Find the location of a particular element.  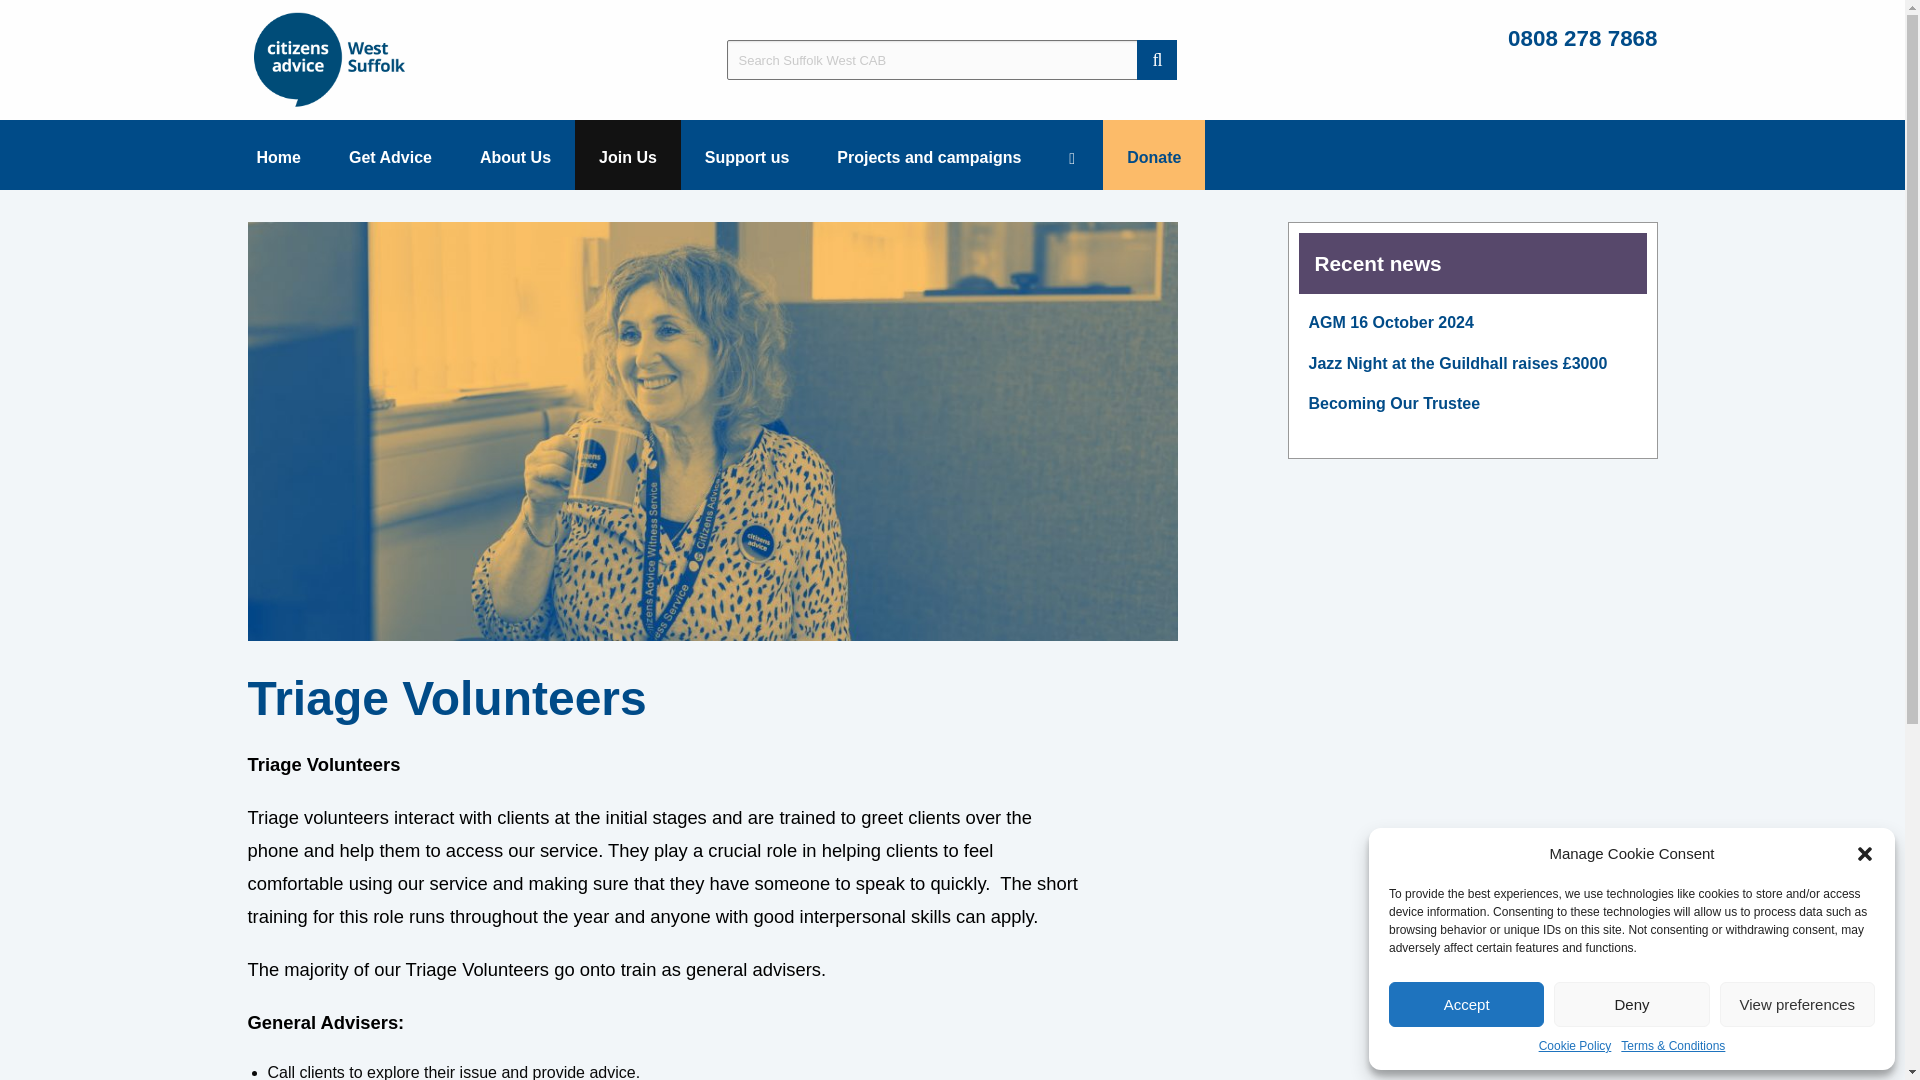

Projects and campaigns is located at coordinates (928, 154).